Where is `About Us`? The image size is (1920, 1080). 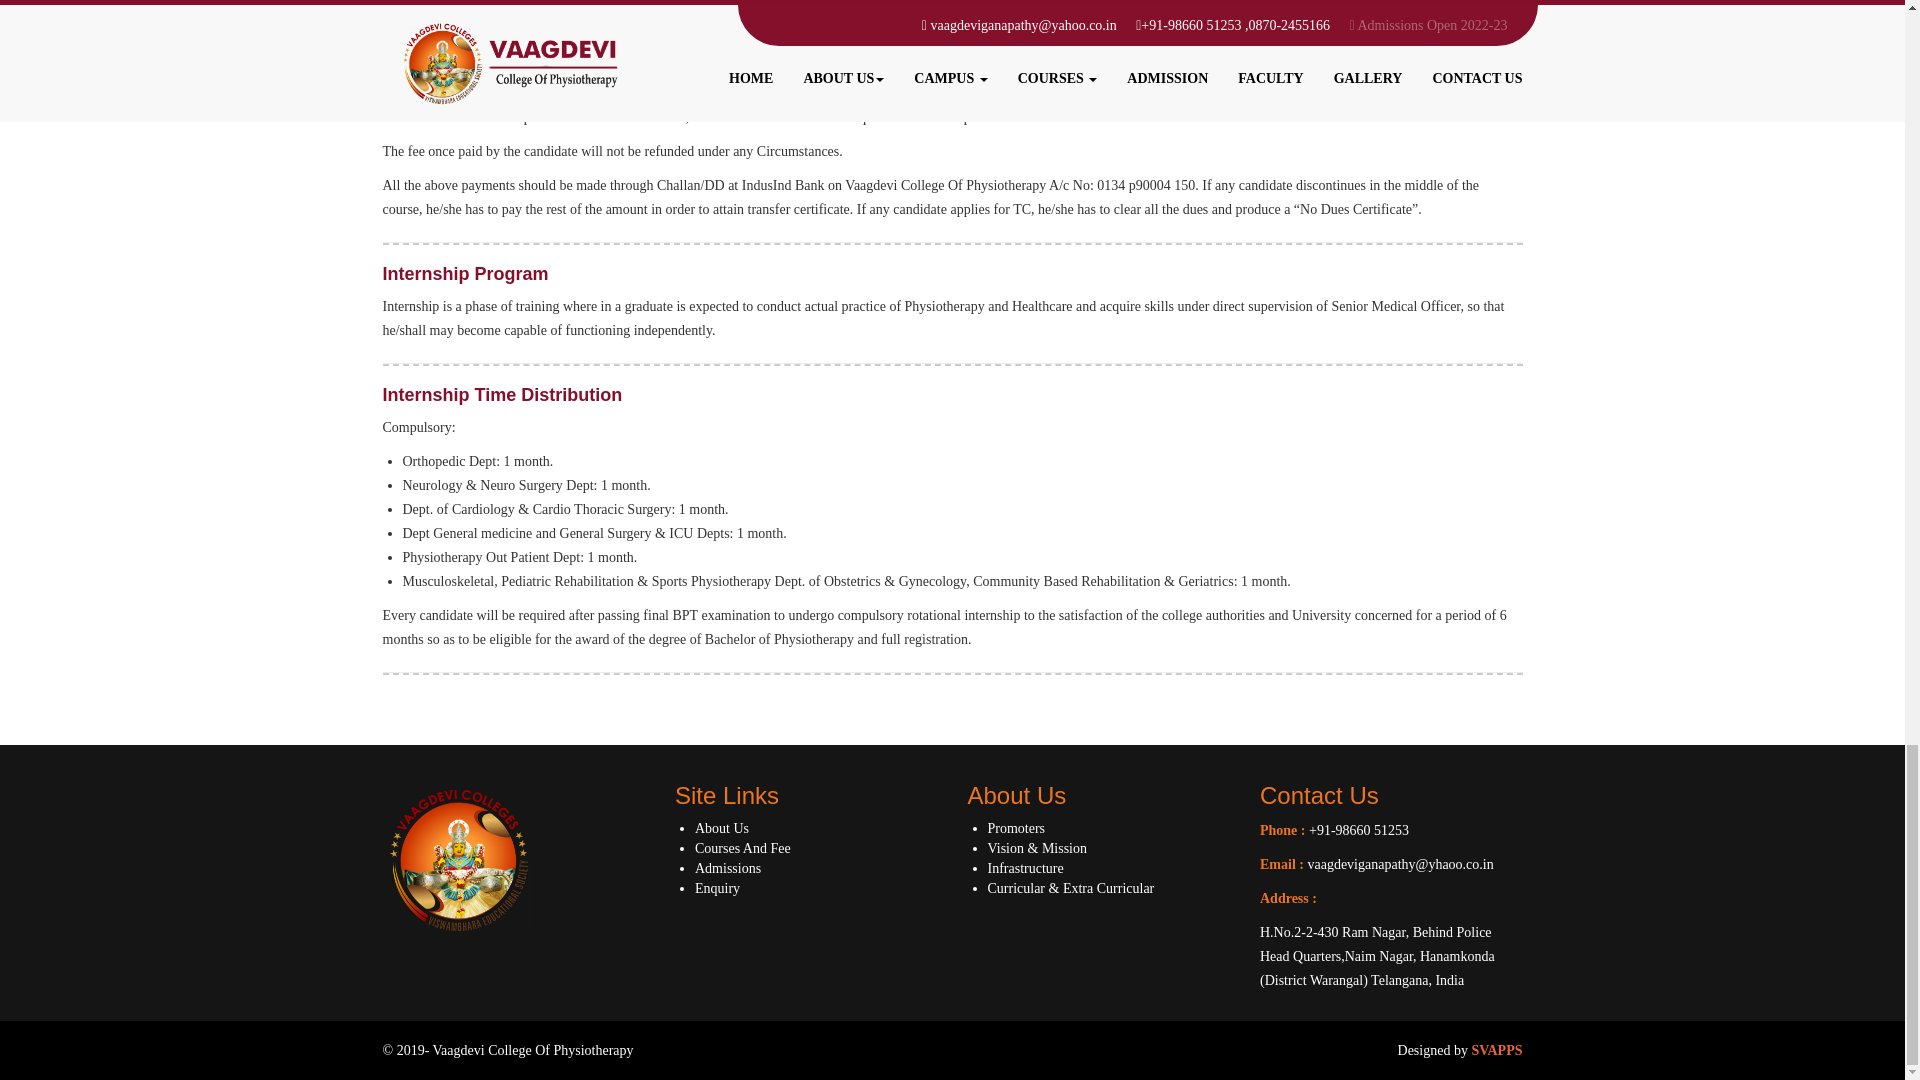 About Us is located at coordinates (722, 828).